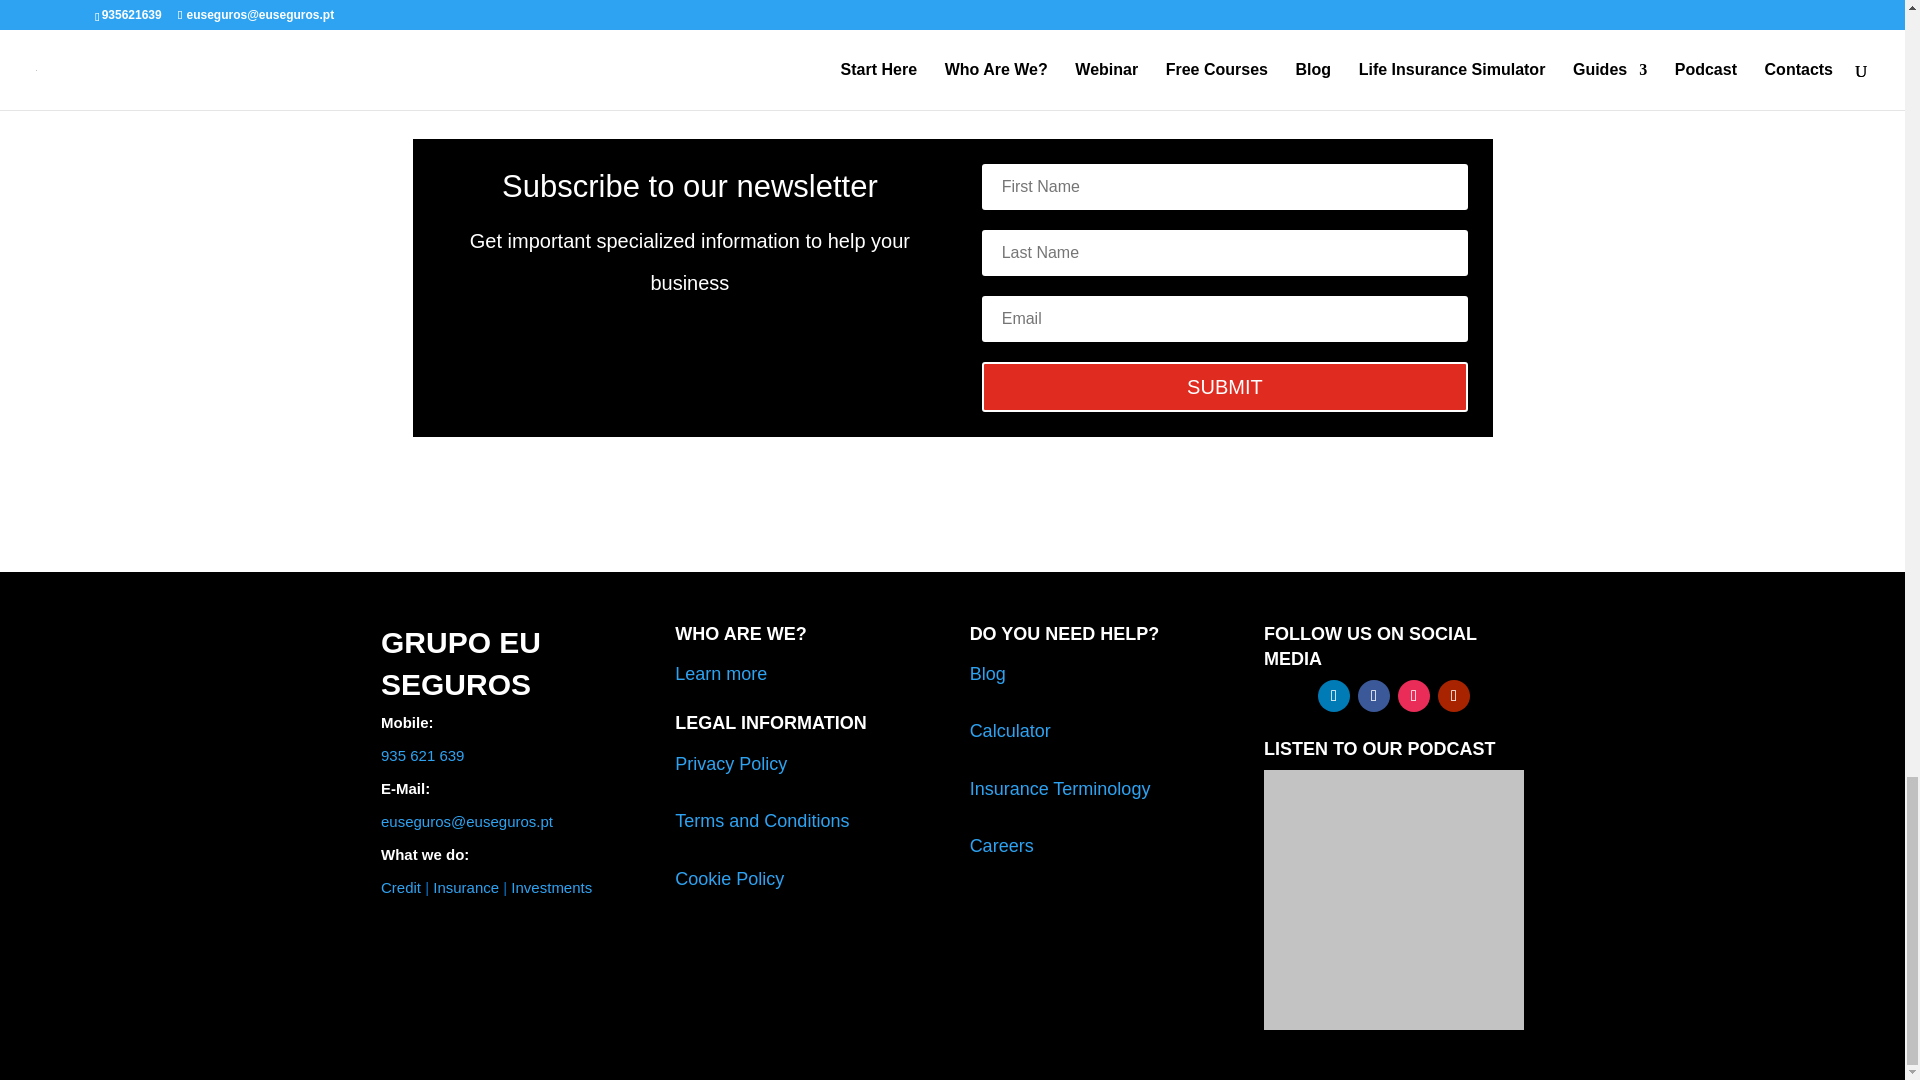  Describe the element at coordinates (762, 820) in the screenshot. I see `Terms and Conditions` at that location.